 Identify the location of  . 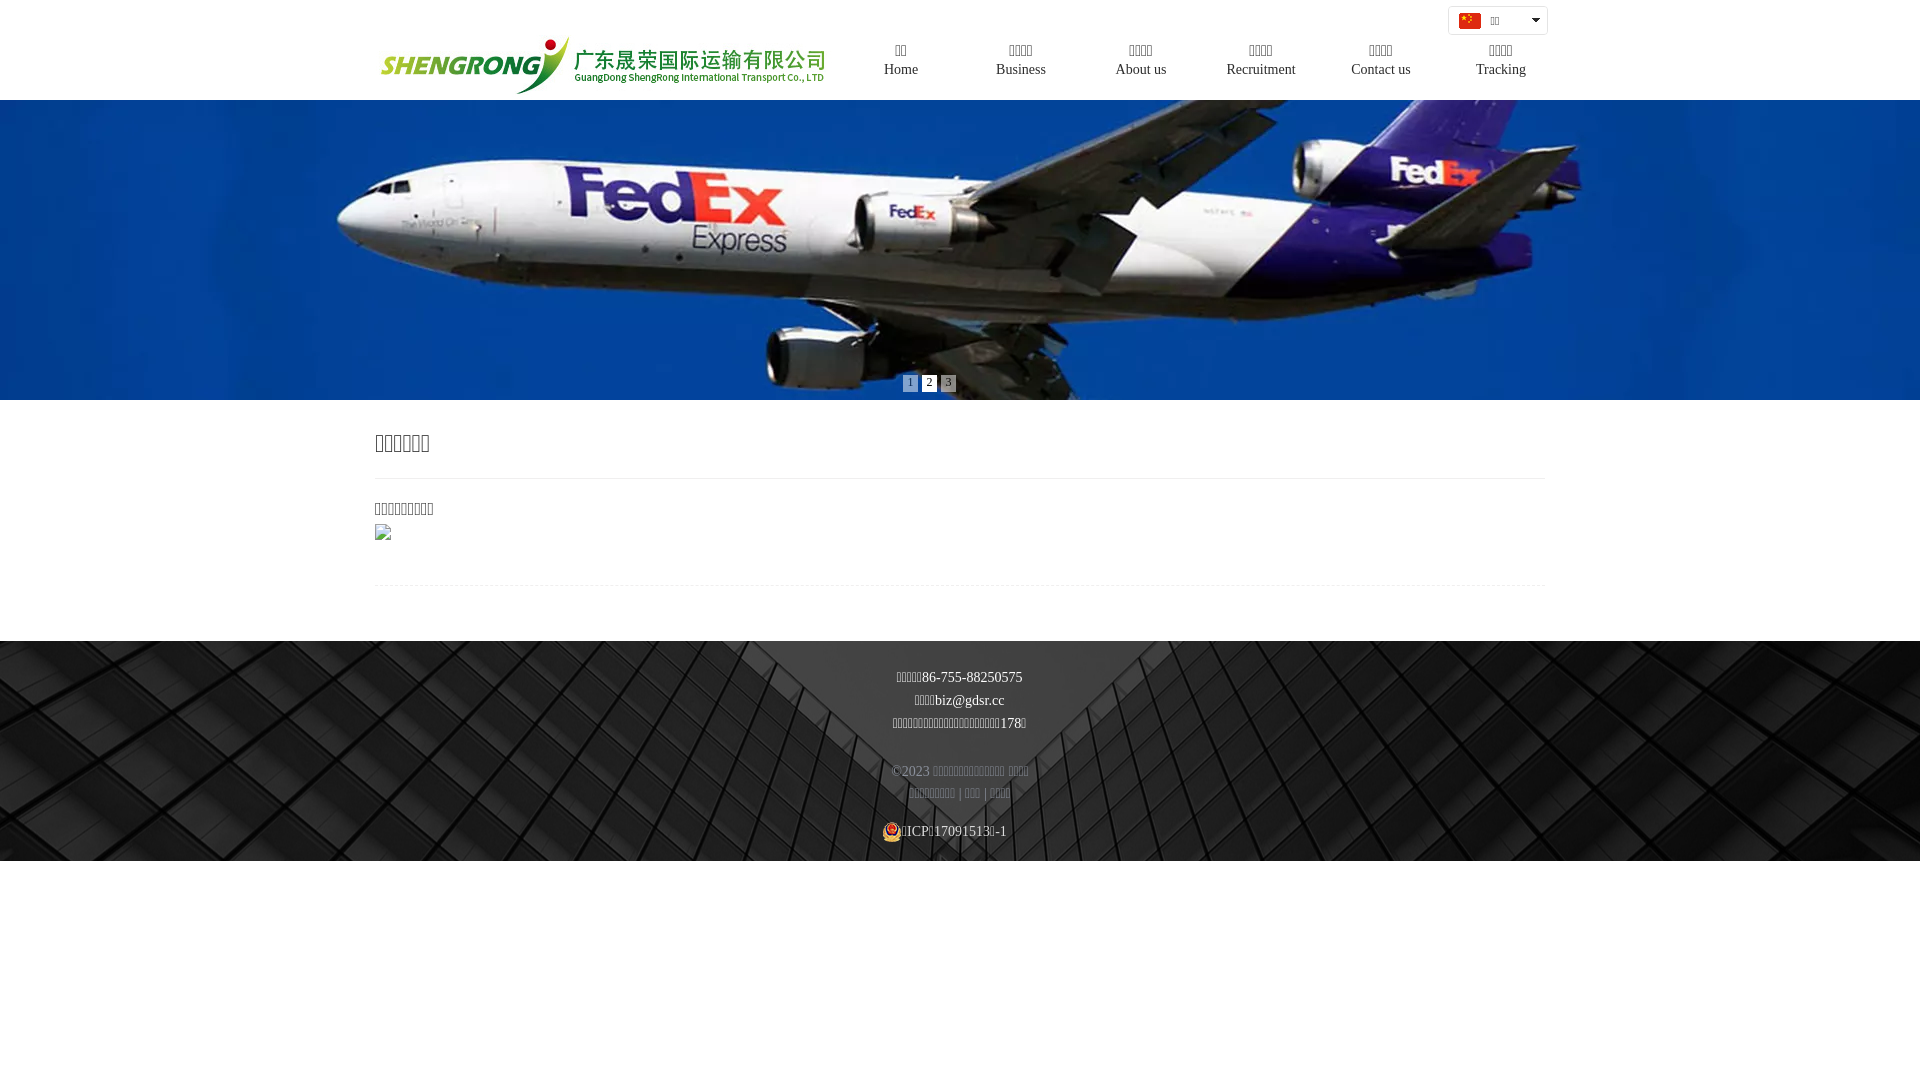
(1493, 48).